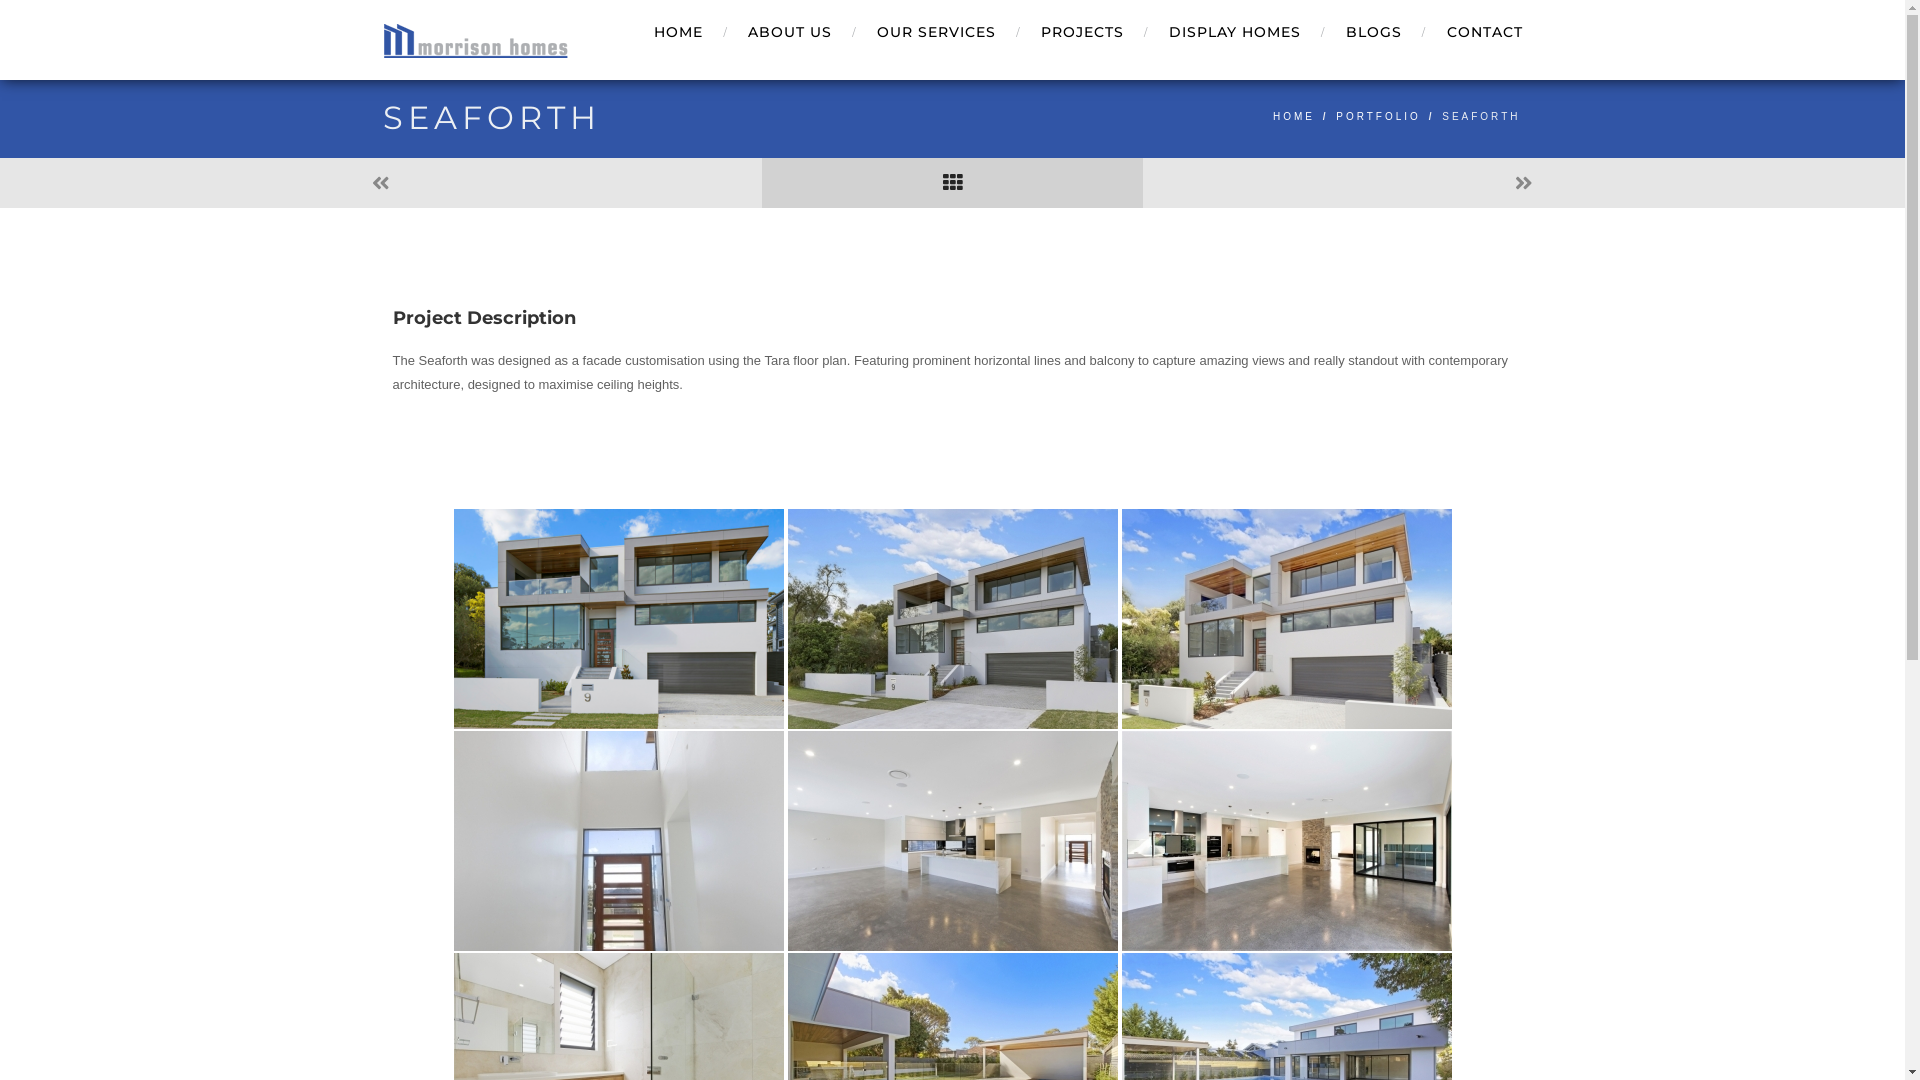 This screenshot has width=1920, height=1080. I want to click on Seaforth, so click(953, 618).